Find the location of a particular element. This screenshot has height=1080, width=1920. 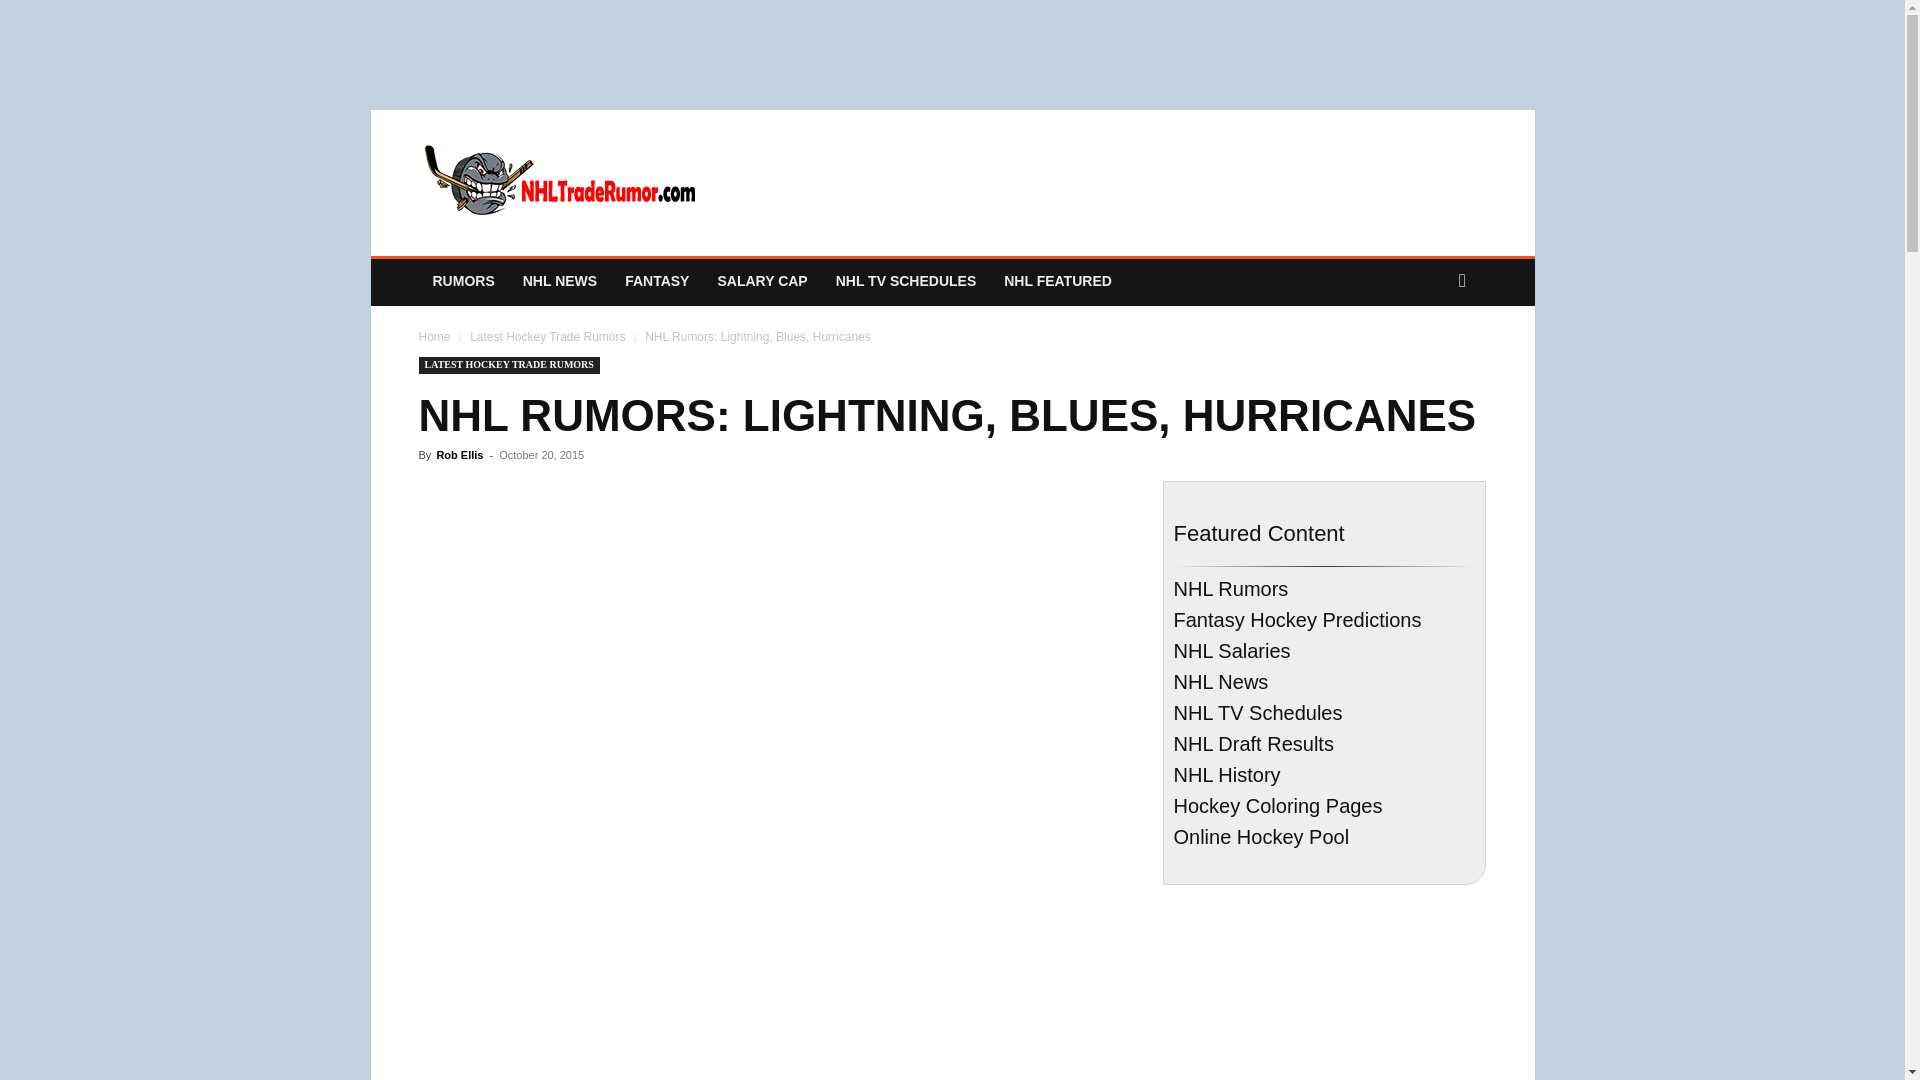

FANTASY is located at coordinates (656, 280).